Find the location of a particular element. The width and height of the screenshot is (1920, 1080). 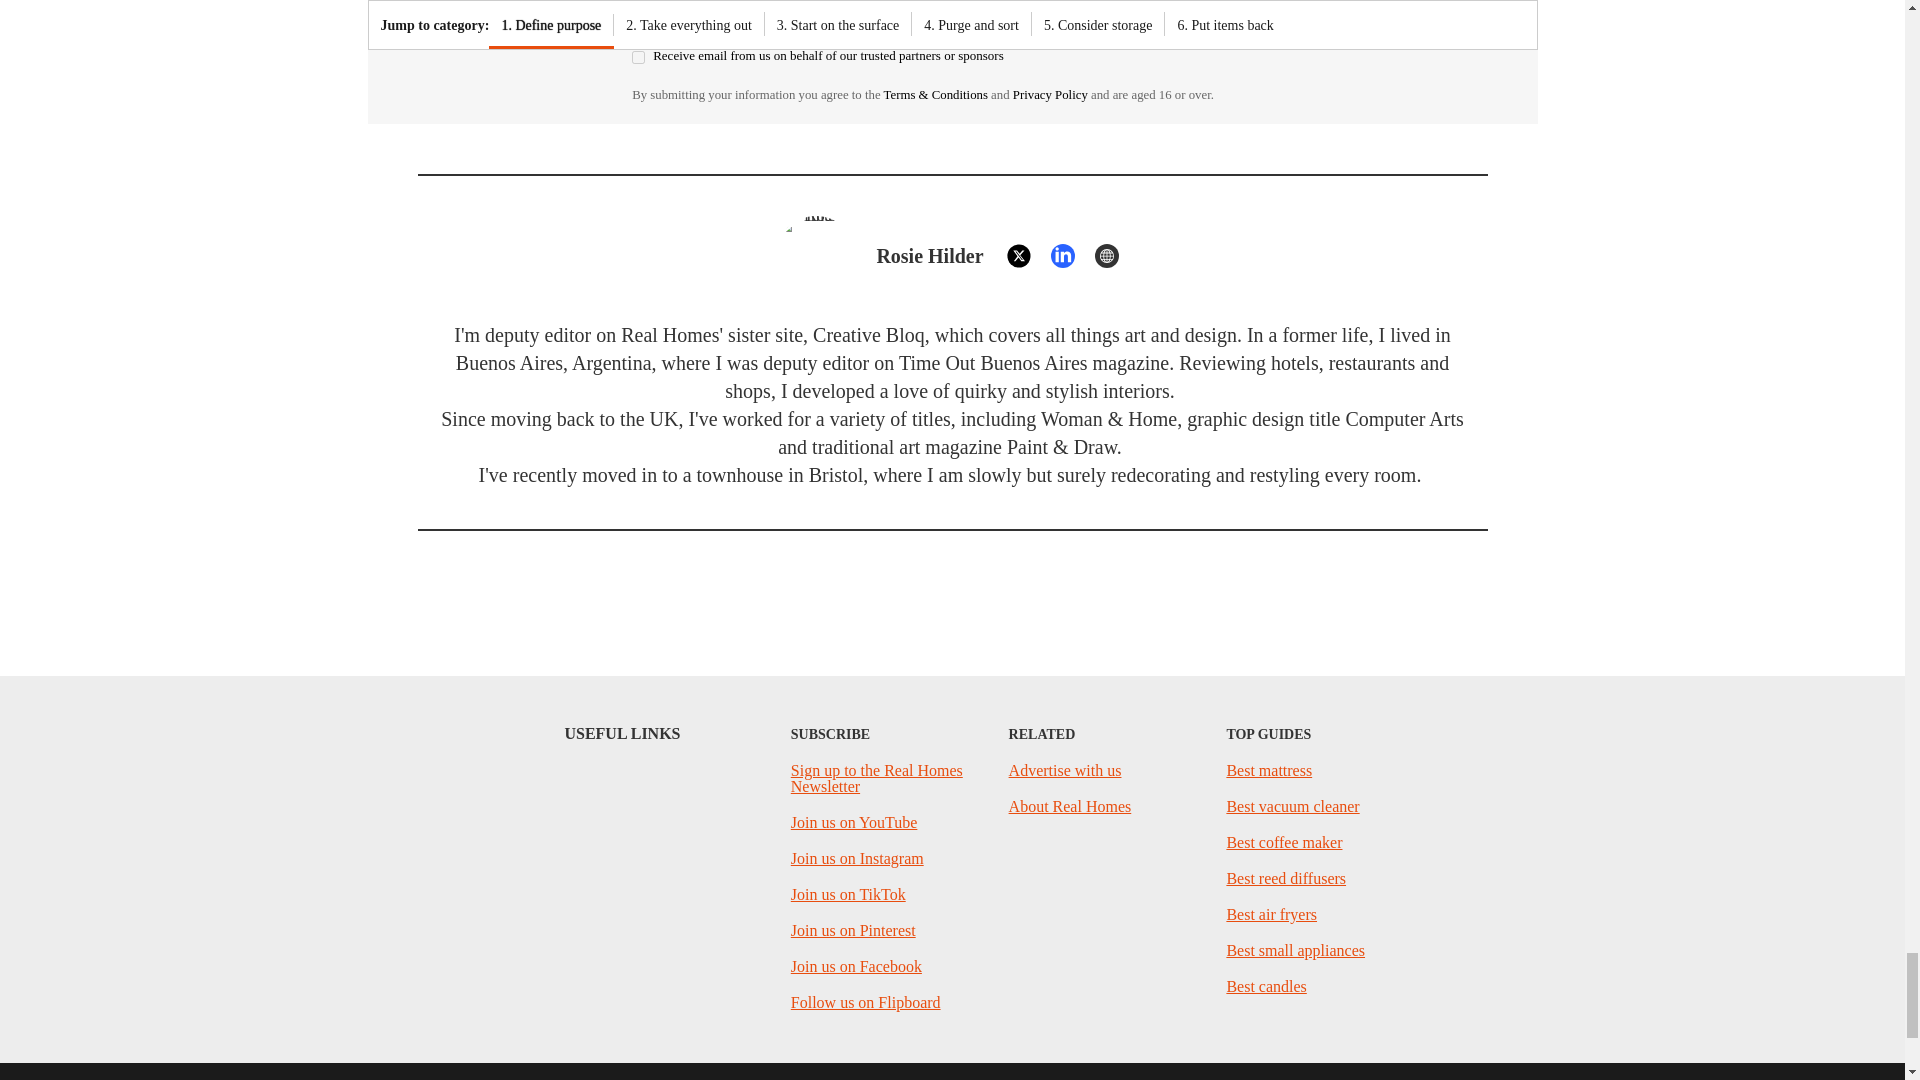

on is located at coordinates (638, 28).